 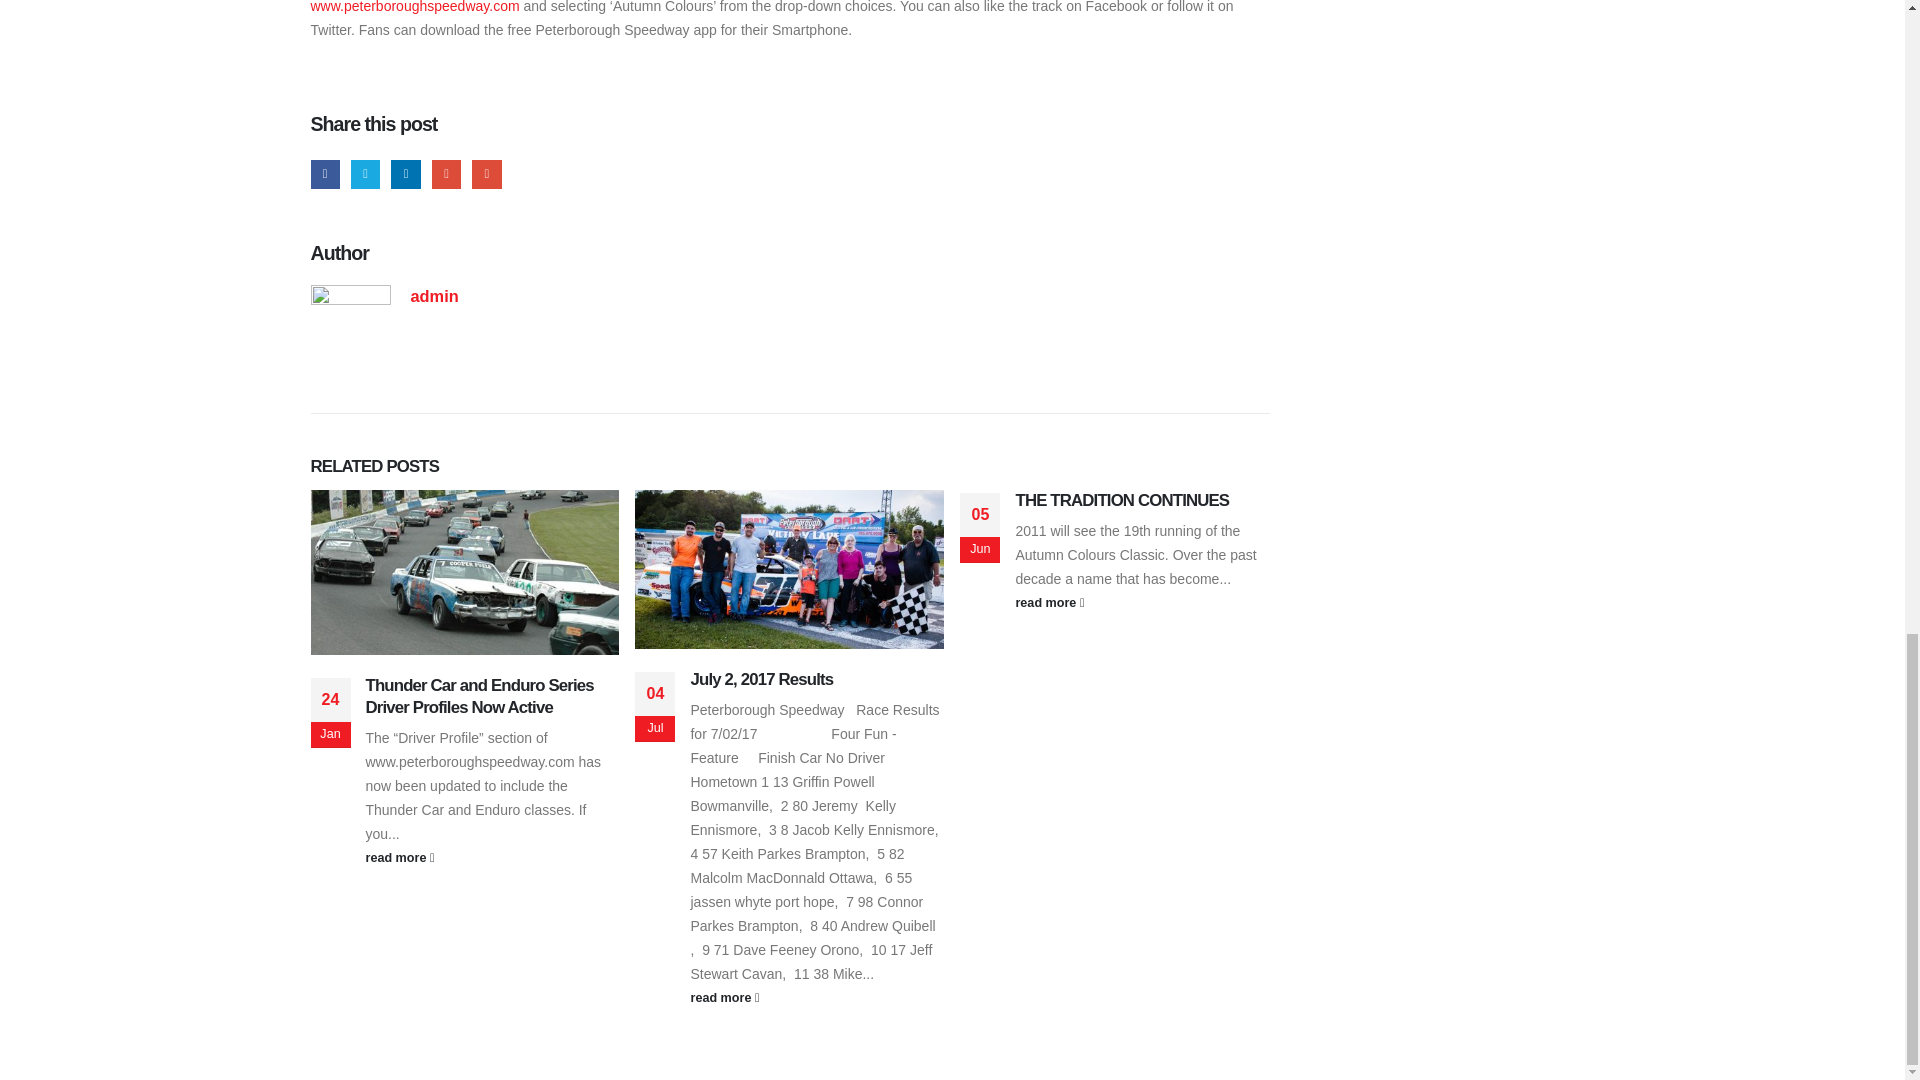 What do you see at coordinates (434, 296) in the screenshot?
I see `Posts by admin` at bounding box center [434, 296].